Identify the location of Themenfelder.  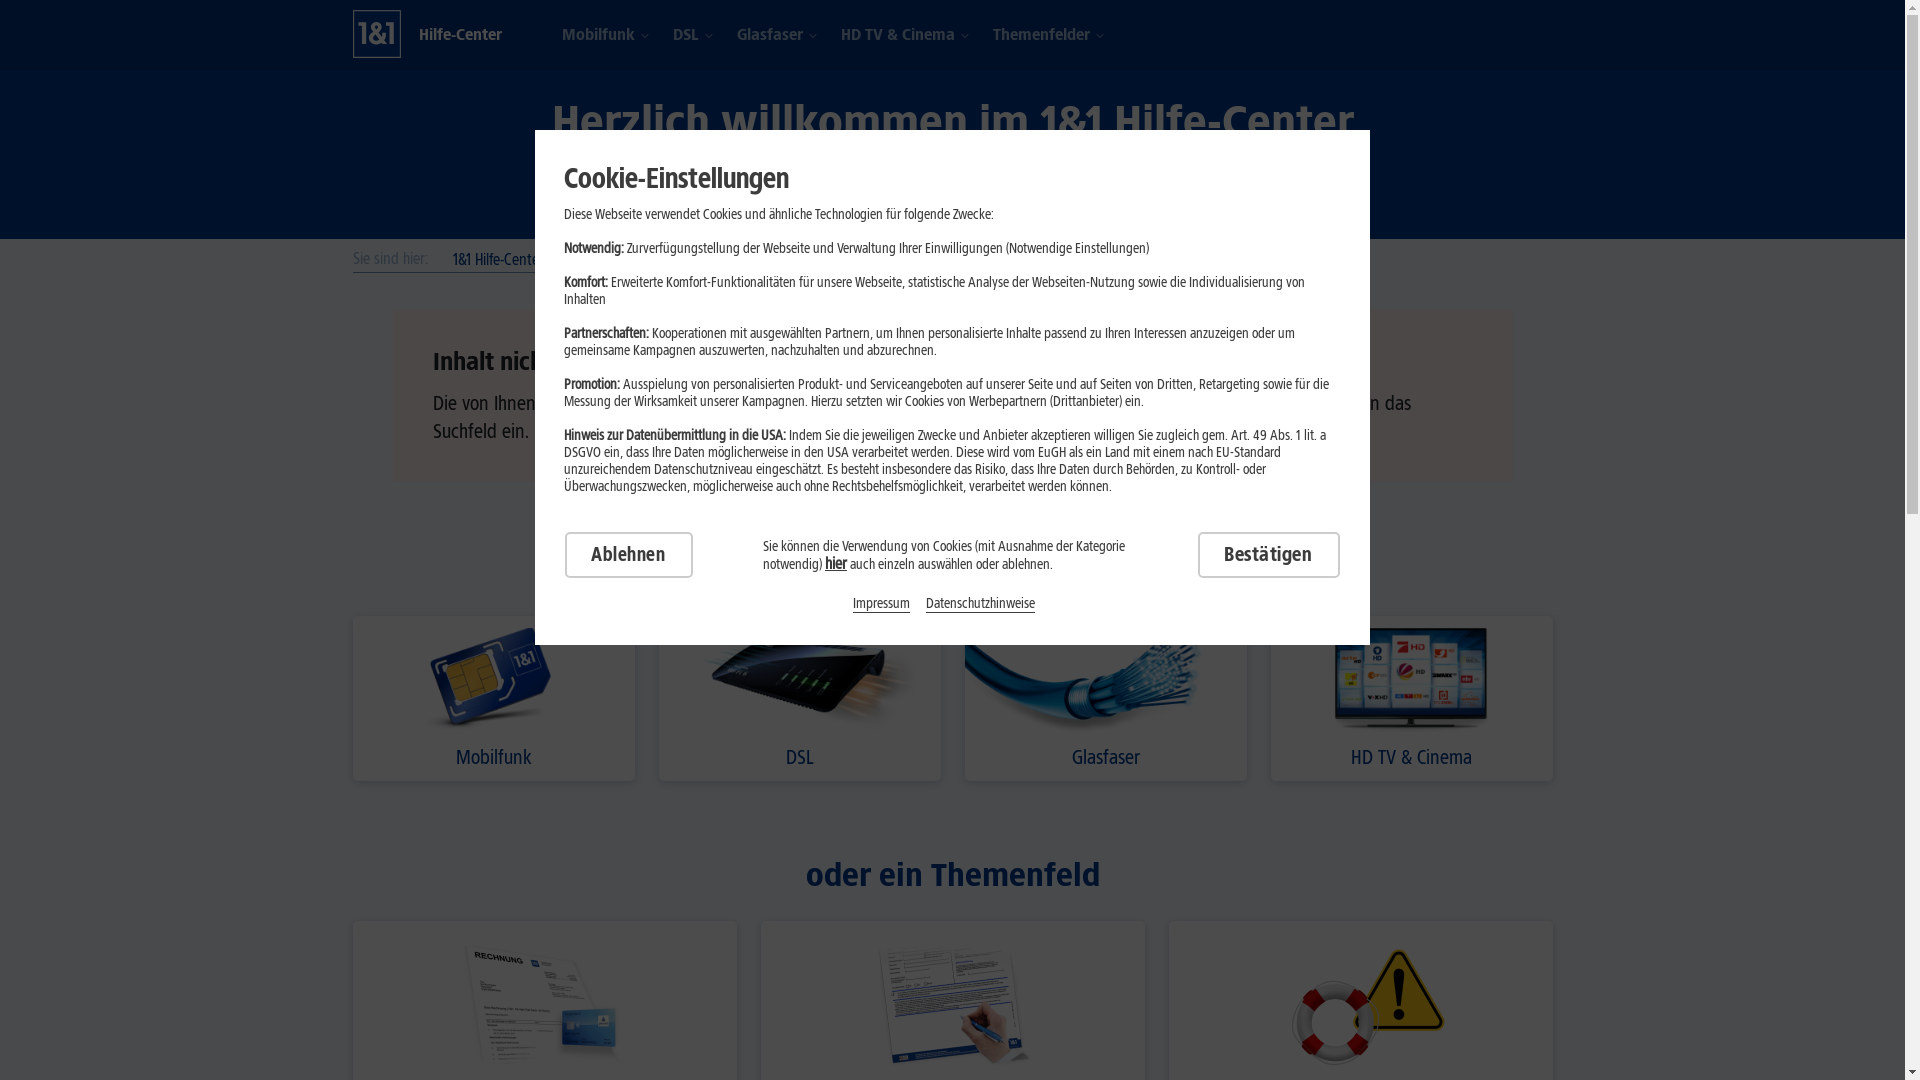
(1040, 36).